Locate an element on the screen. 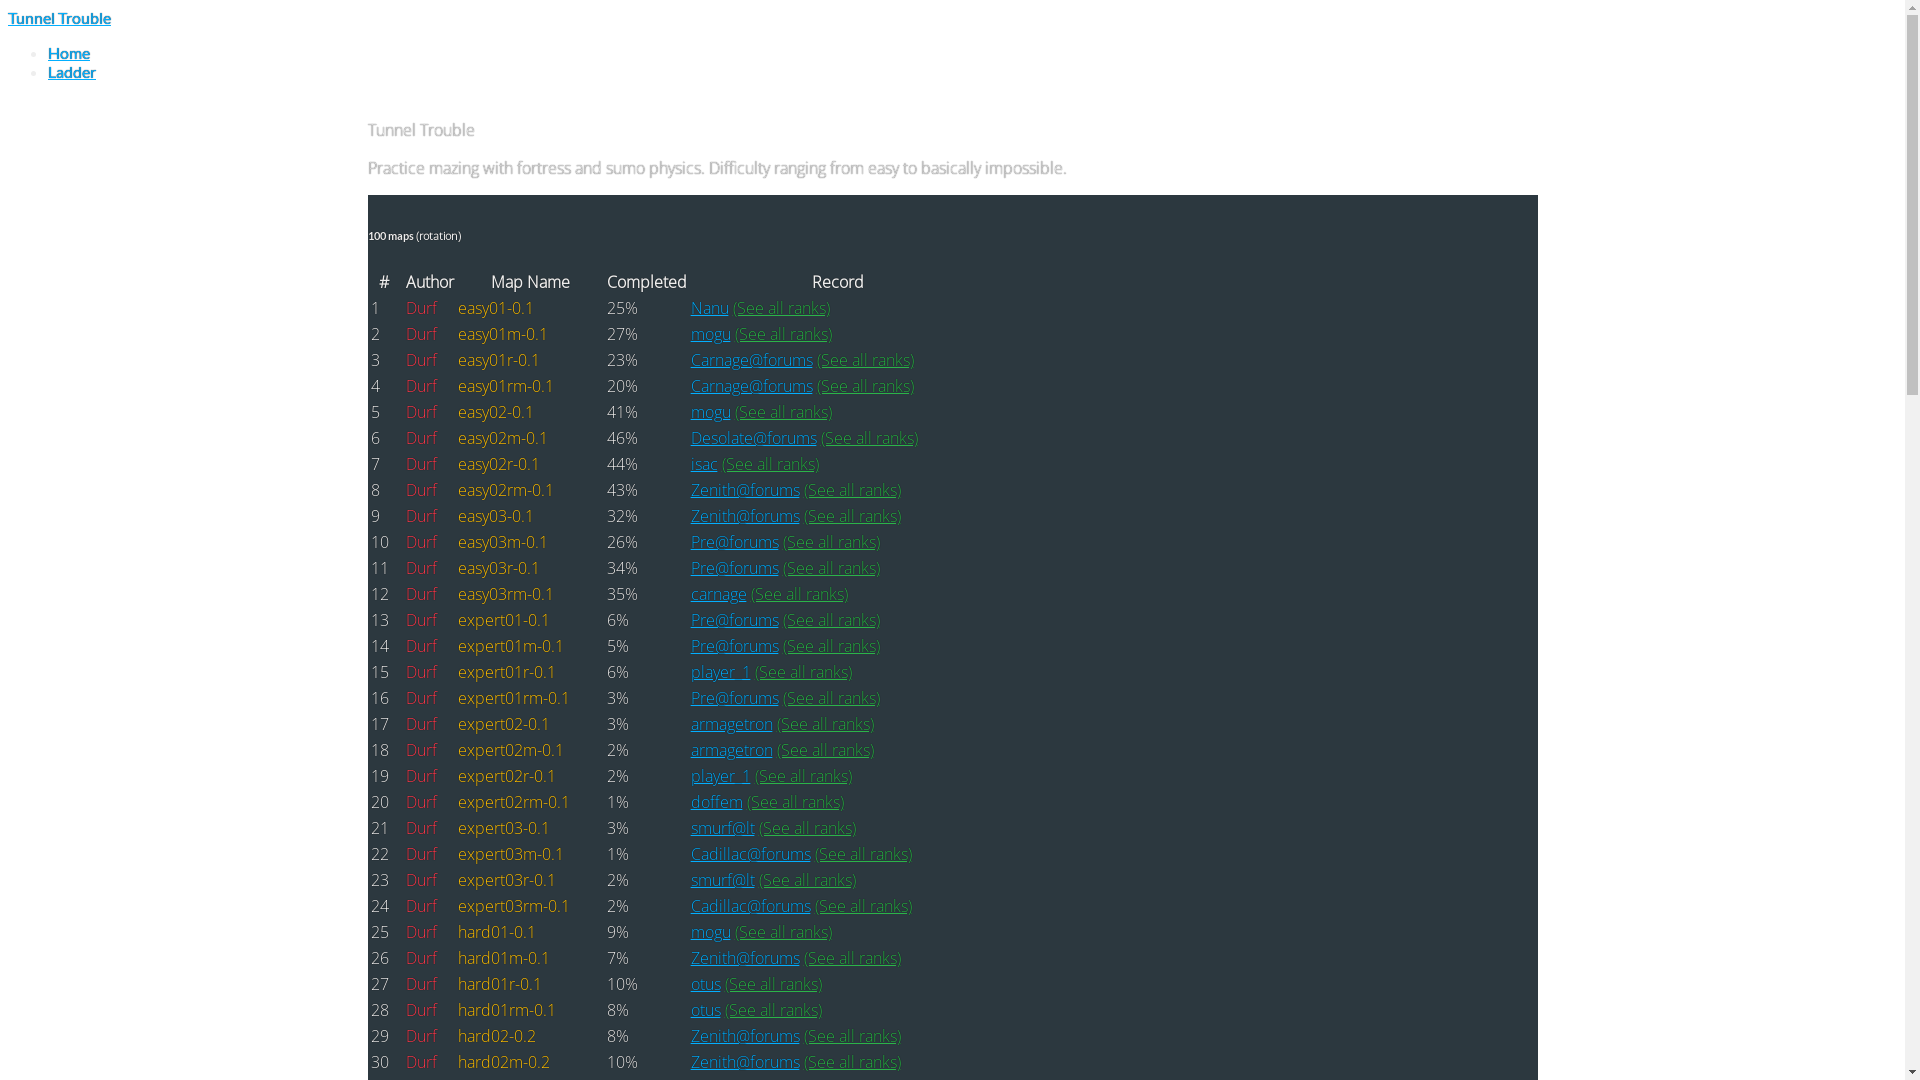 This screenshot has width=1920, height=1080. armagetron is located at coordinates (731, 724).